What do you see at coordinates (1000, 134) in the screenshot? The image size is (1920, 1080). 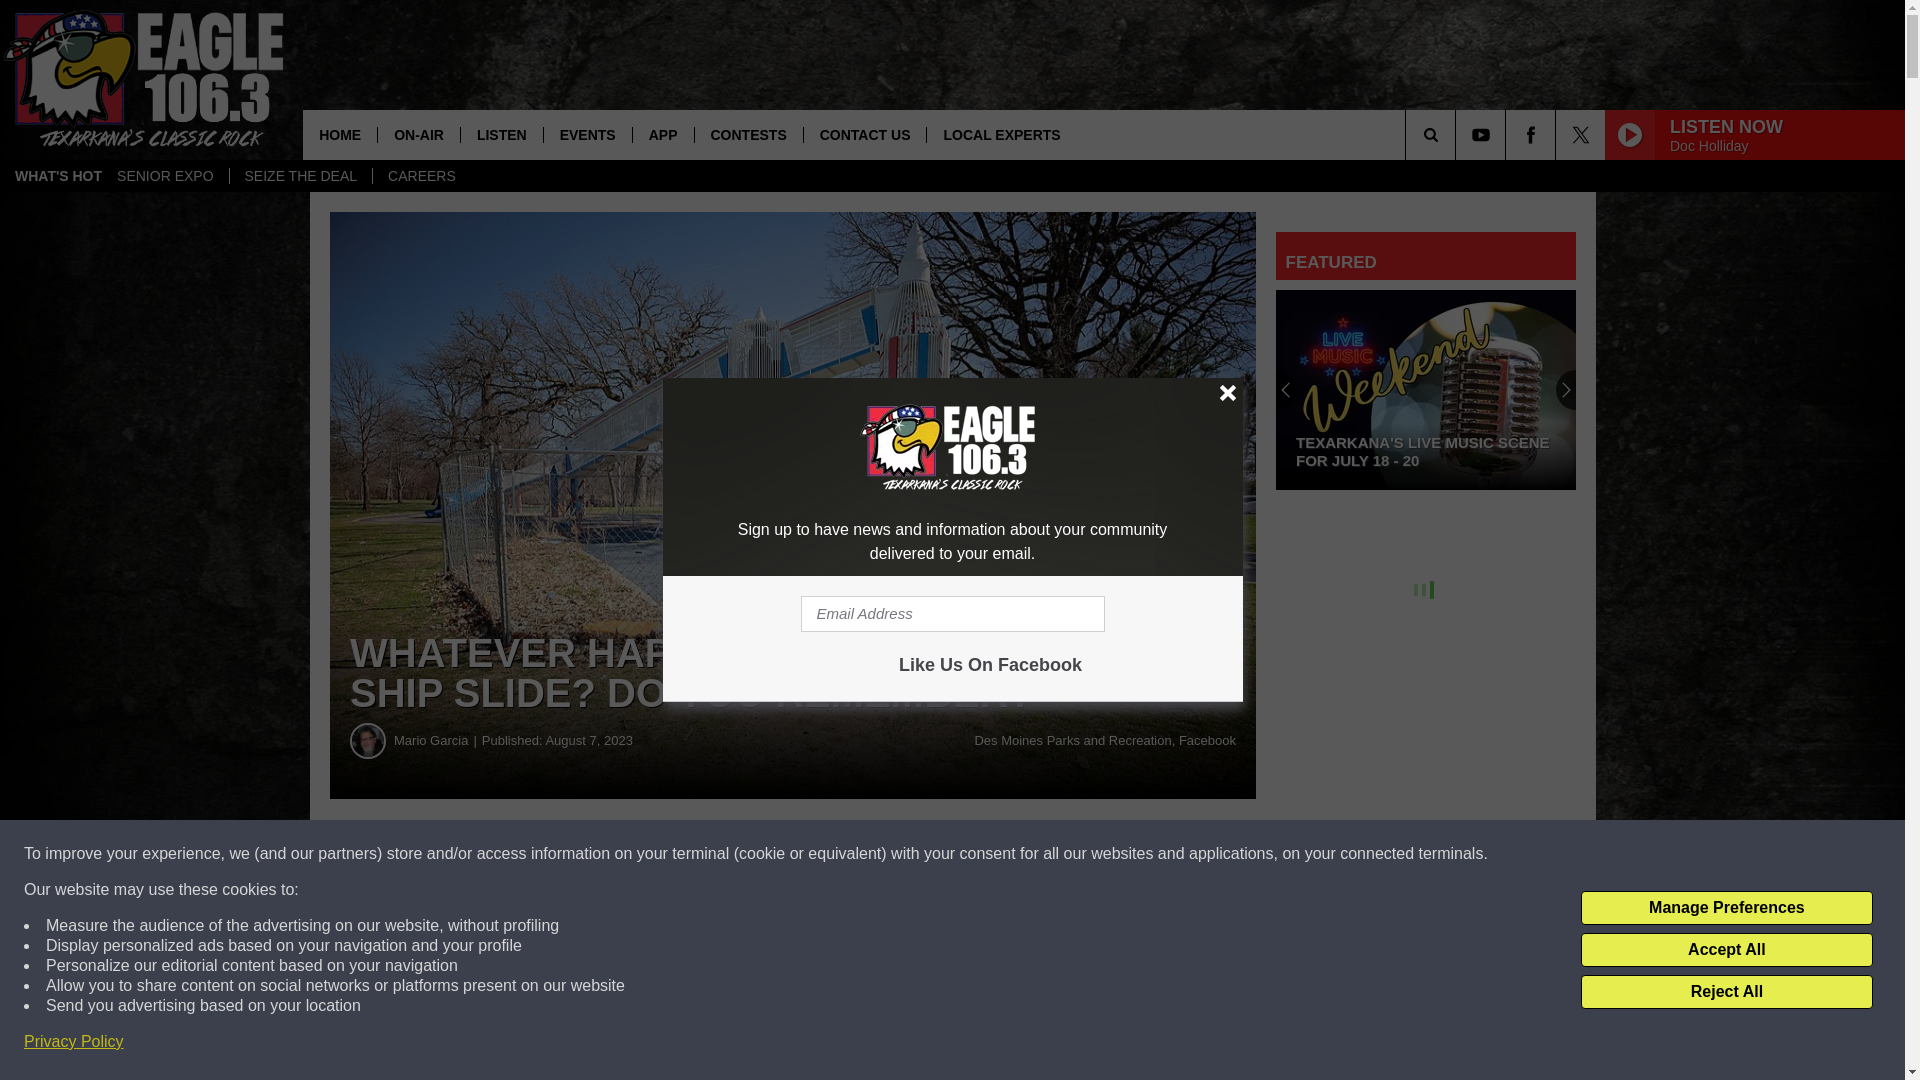 I see `LOCAL EXPERTS` at bounding box center [1000, 134].